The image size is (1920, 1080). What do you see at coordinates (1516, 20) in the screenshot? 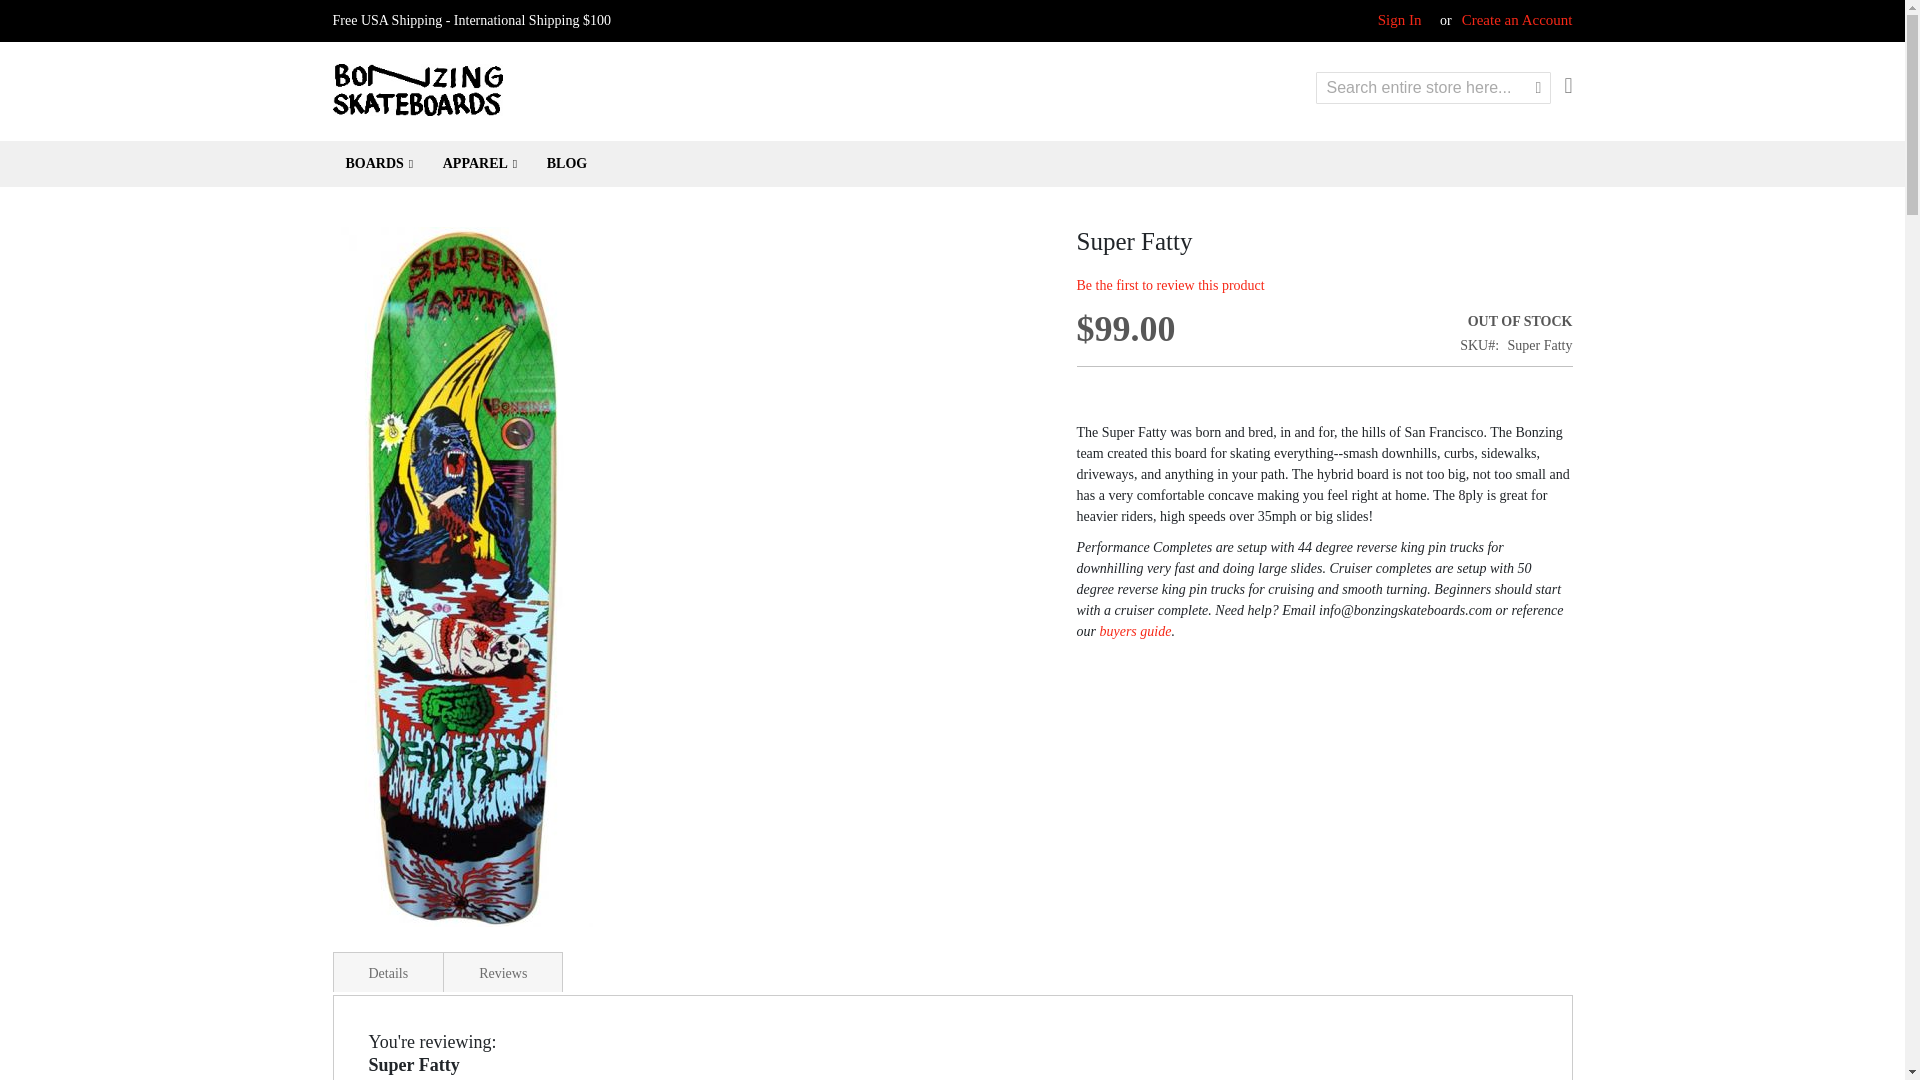
I see `Create an Account` at bounding box center [1516, 20].